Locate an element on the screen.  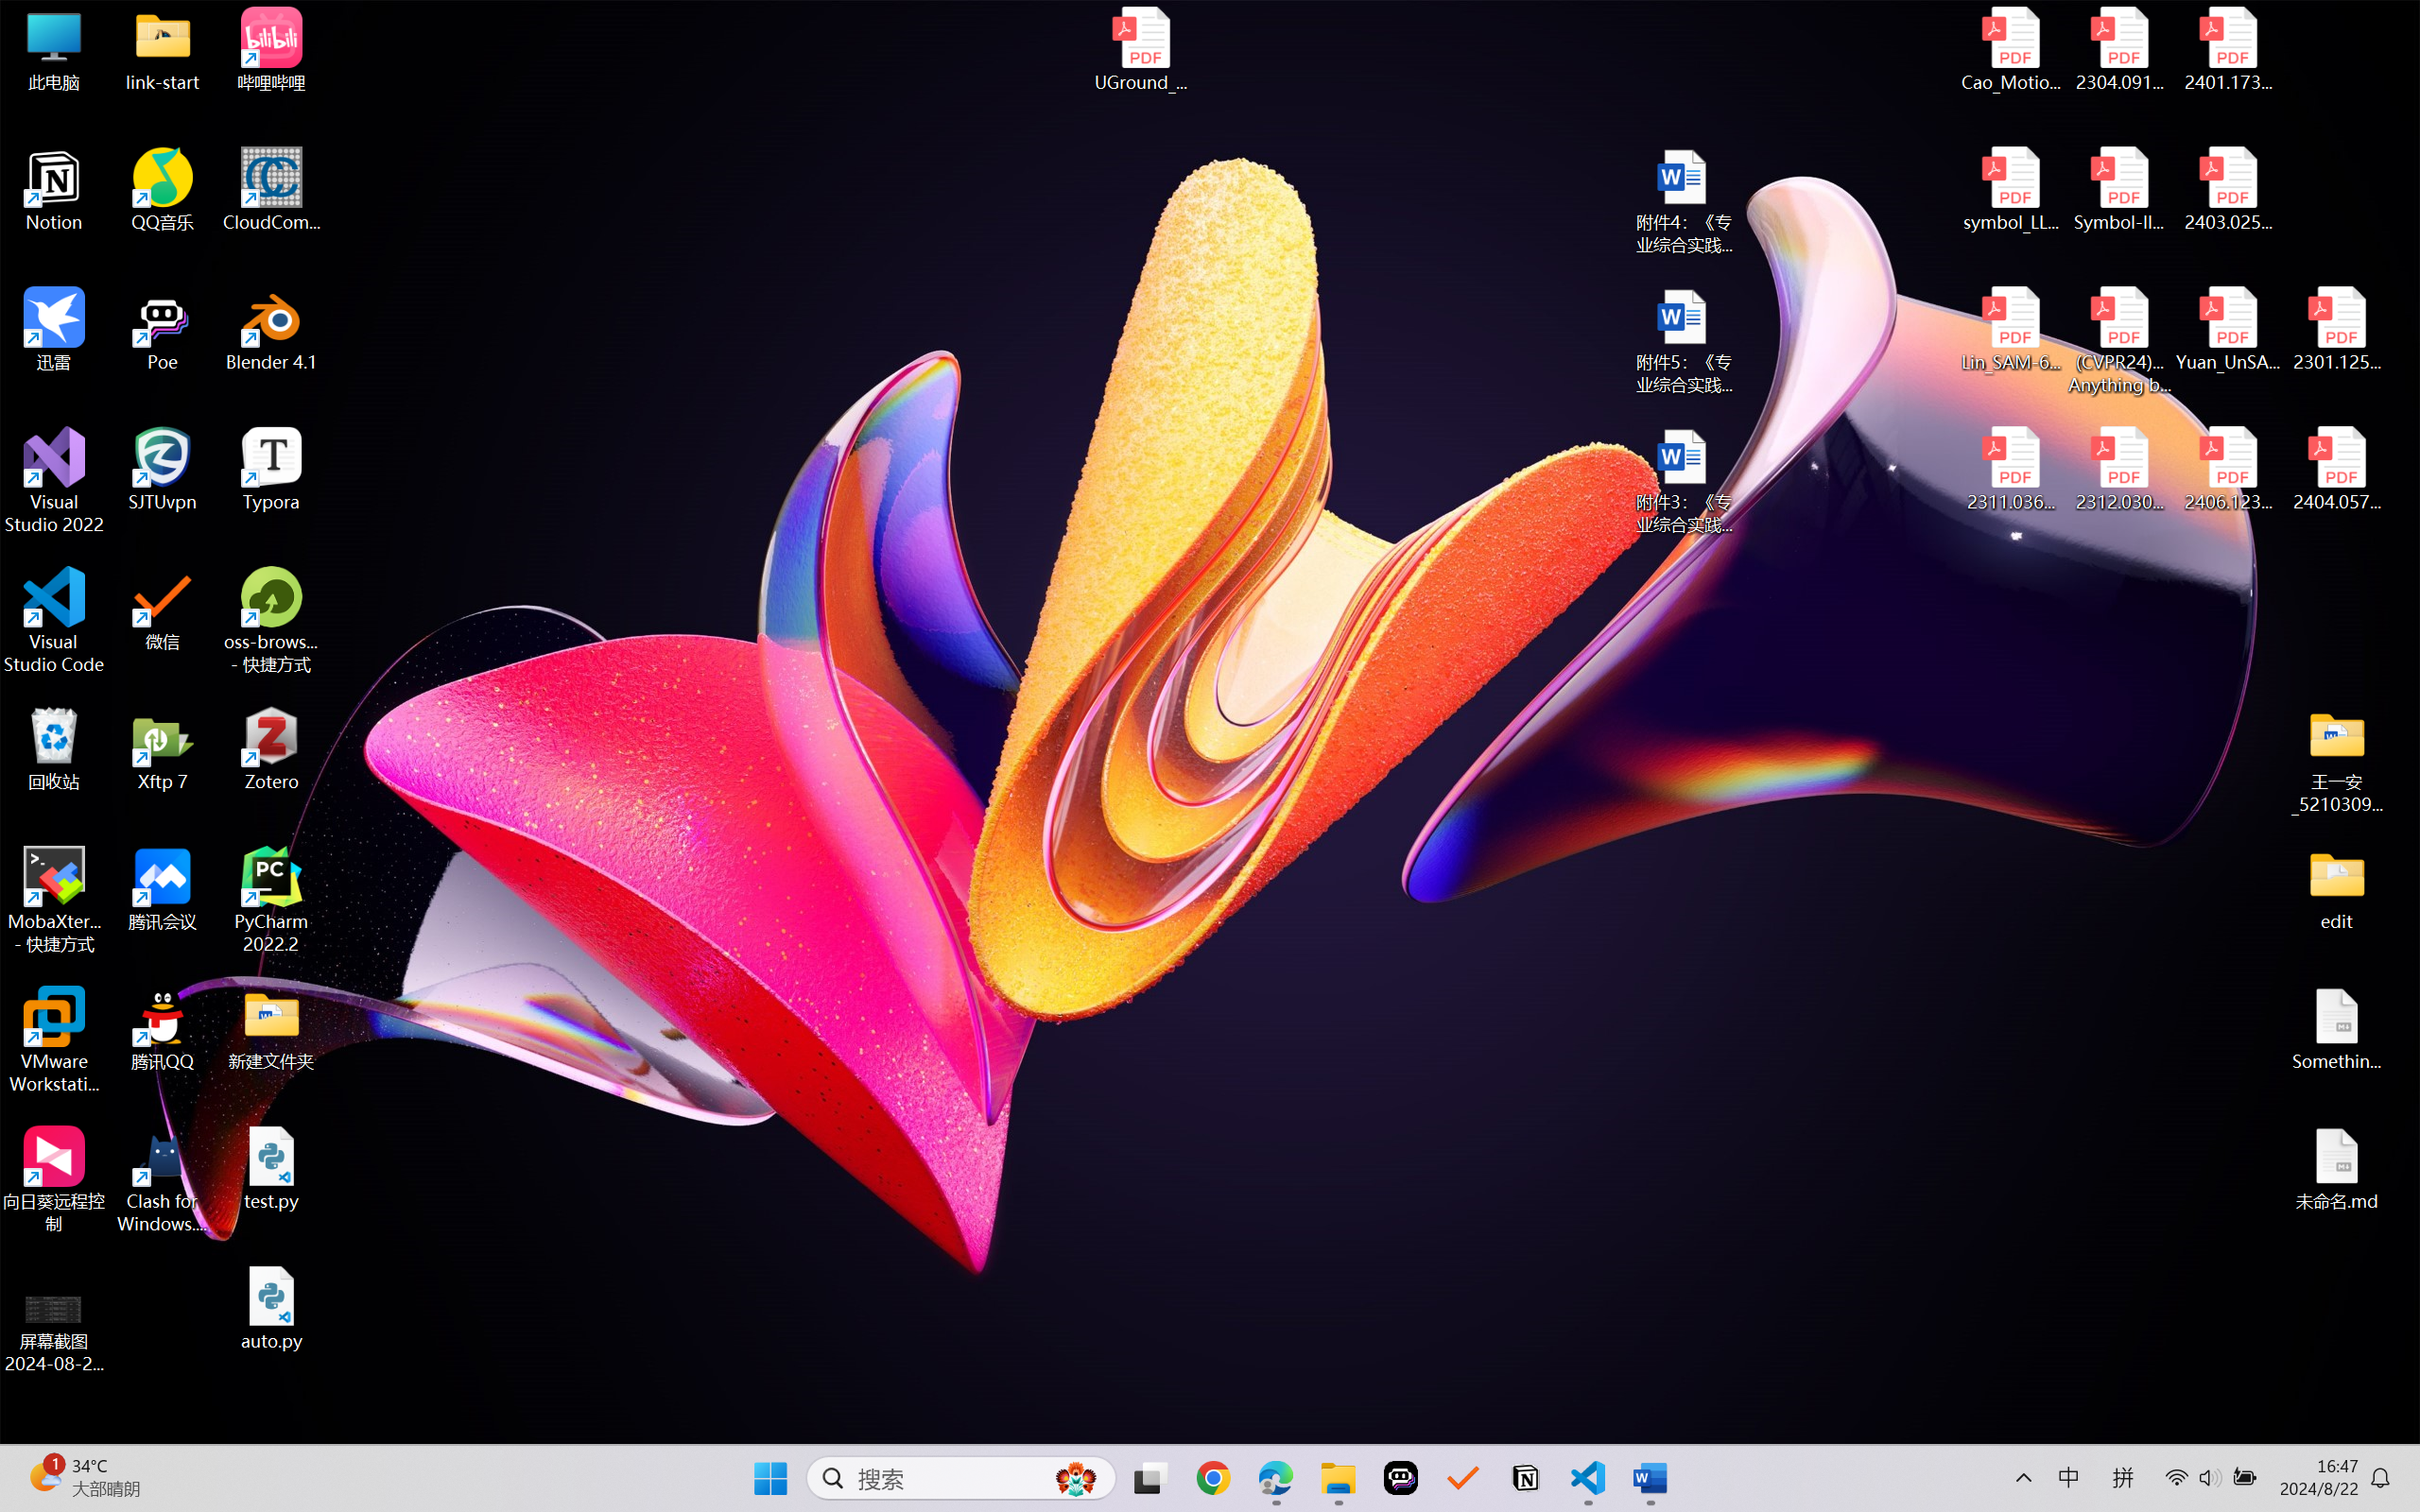
2304.09121v3.pdf is located at coordinates (2119, 49).